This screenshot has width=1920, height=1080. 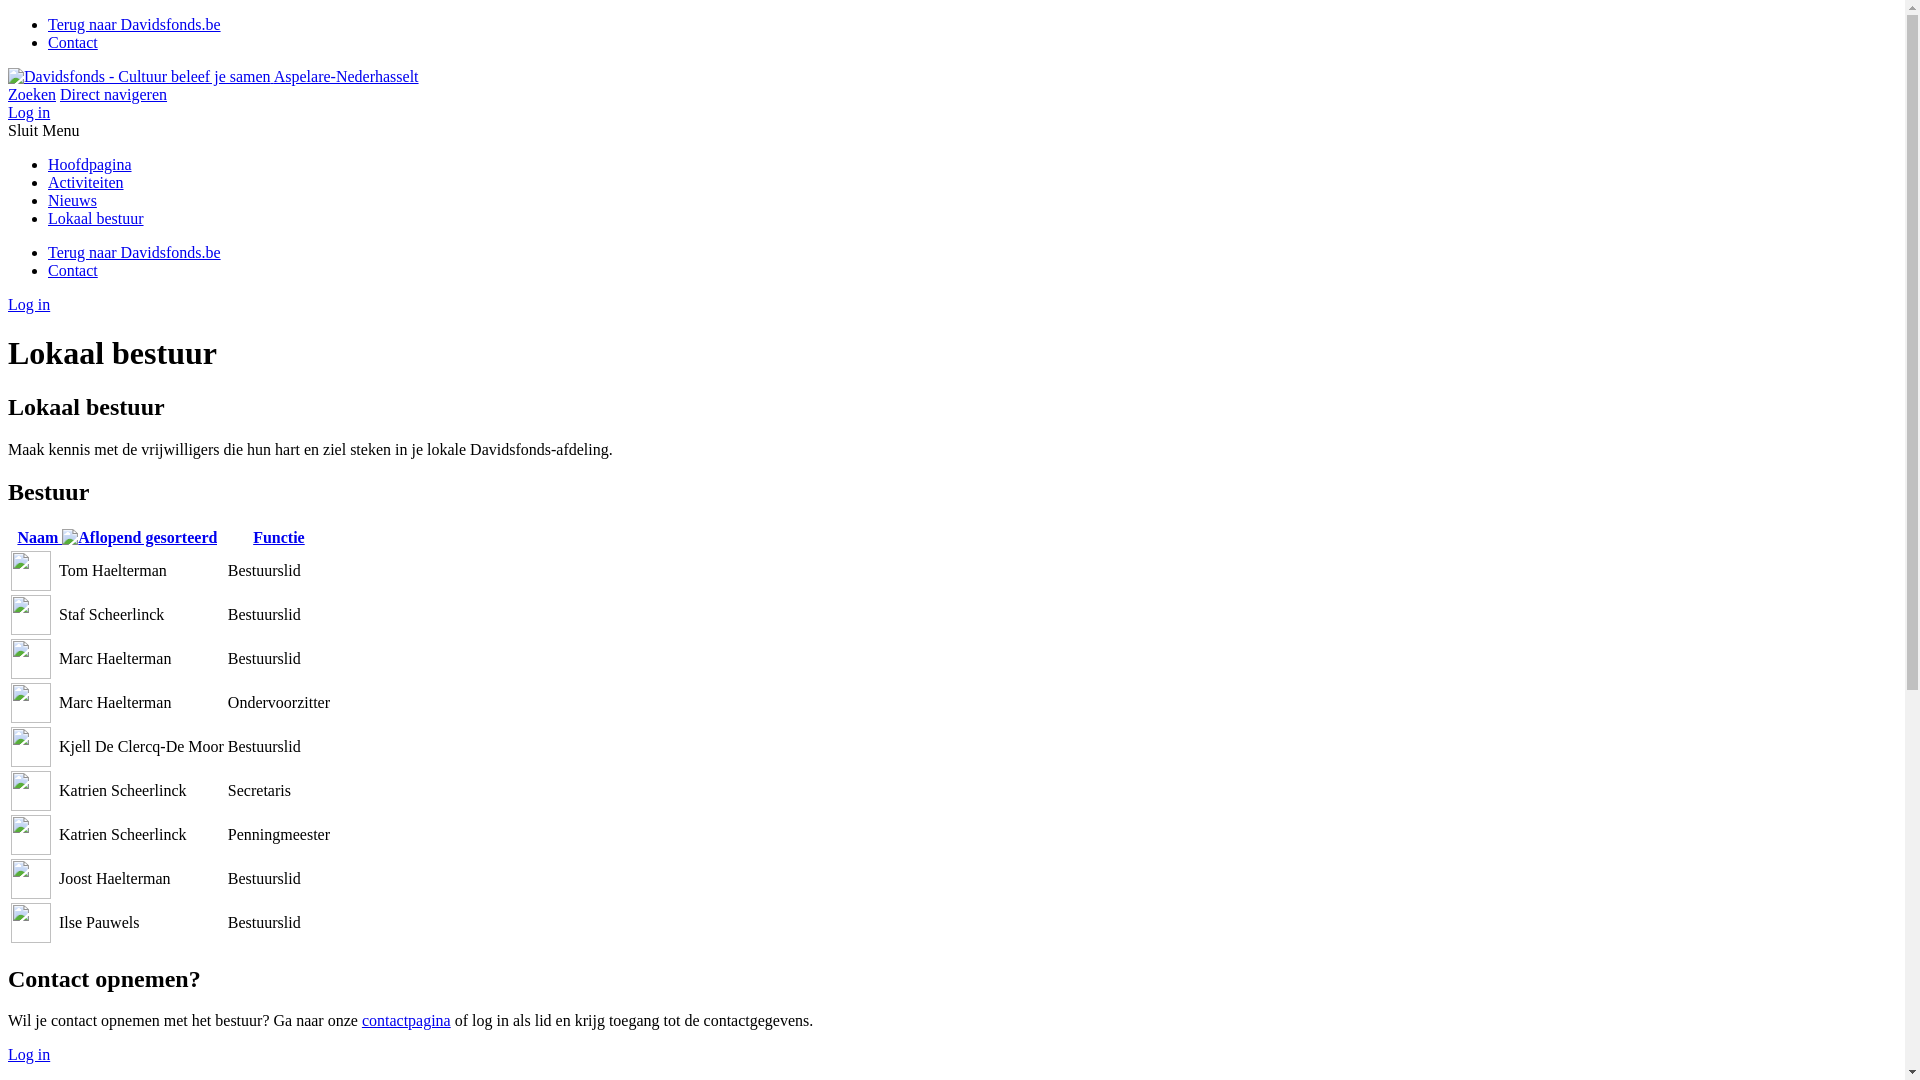 What do you see at coordinates (114, 94) in the screenshot?
I see `Direct navigeren` at bounding box center [114, 94].